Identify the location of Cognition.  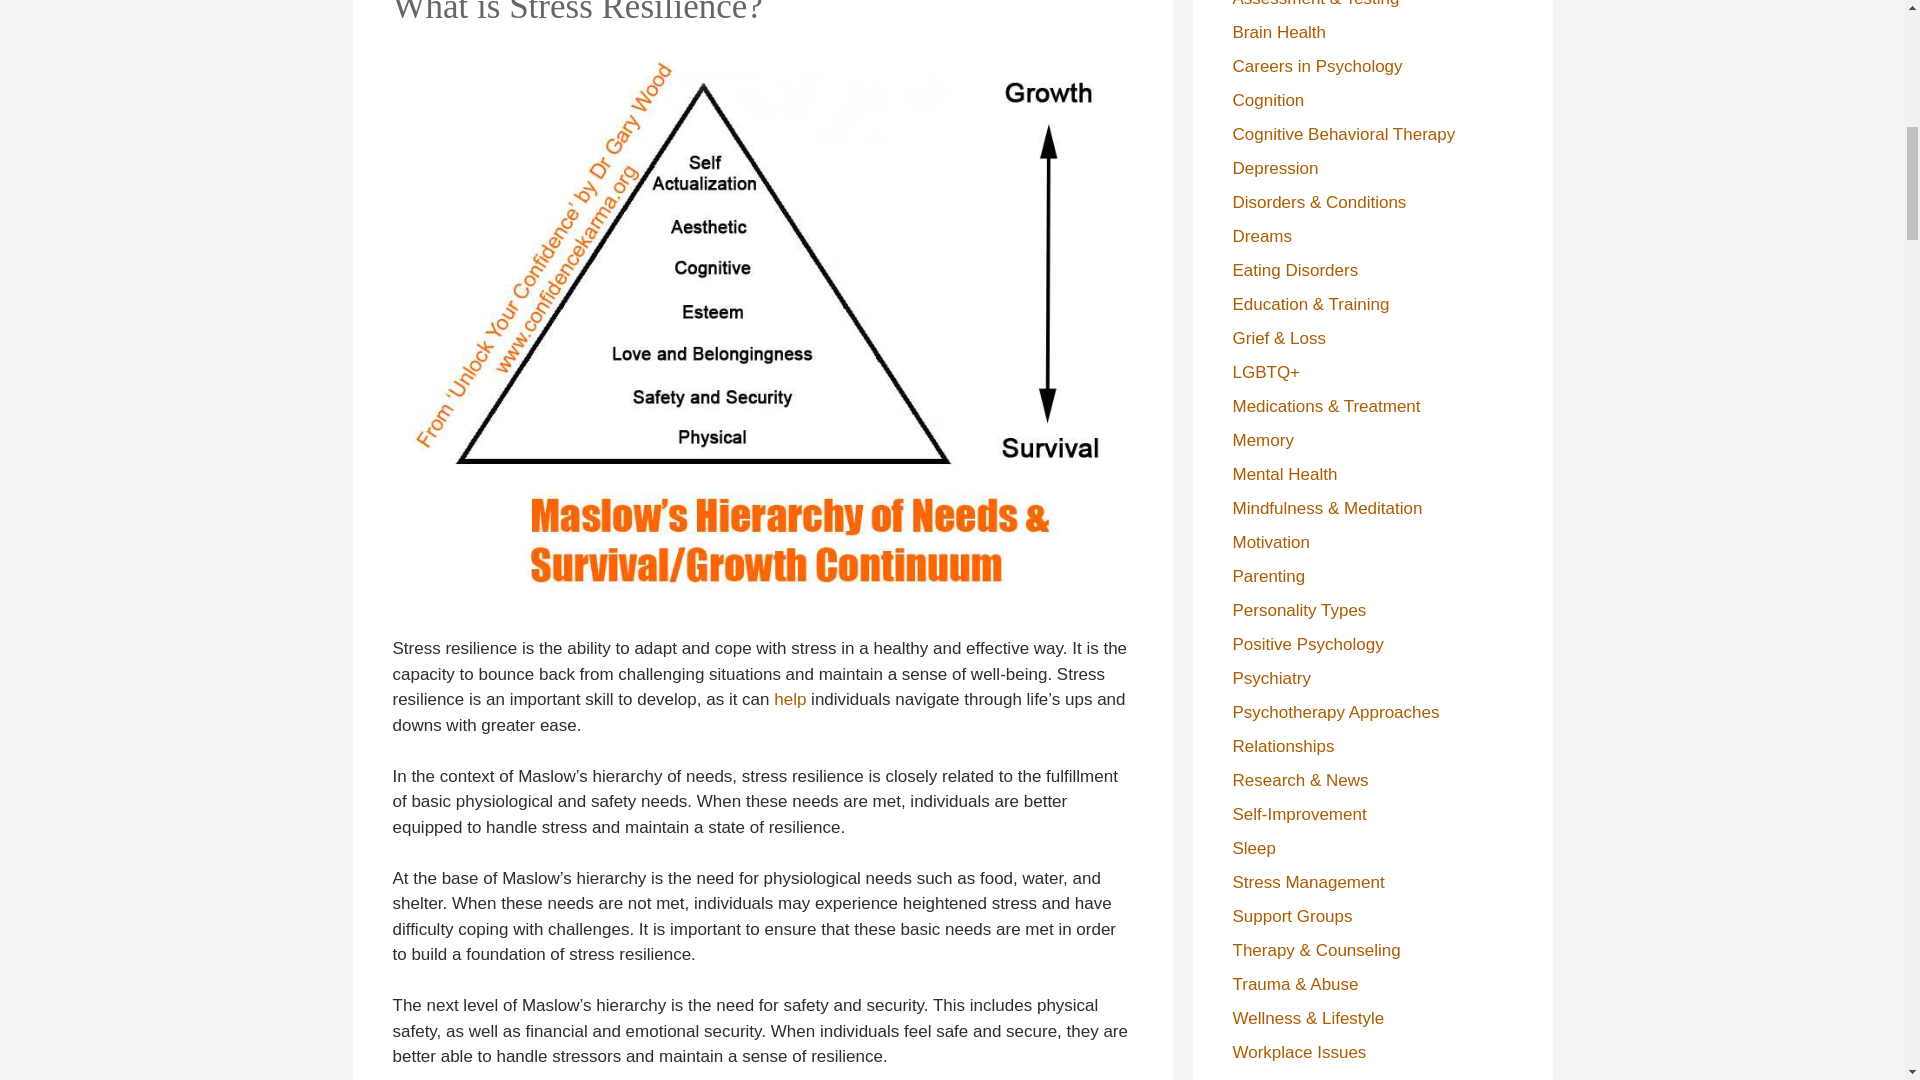
(1268, 99).